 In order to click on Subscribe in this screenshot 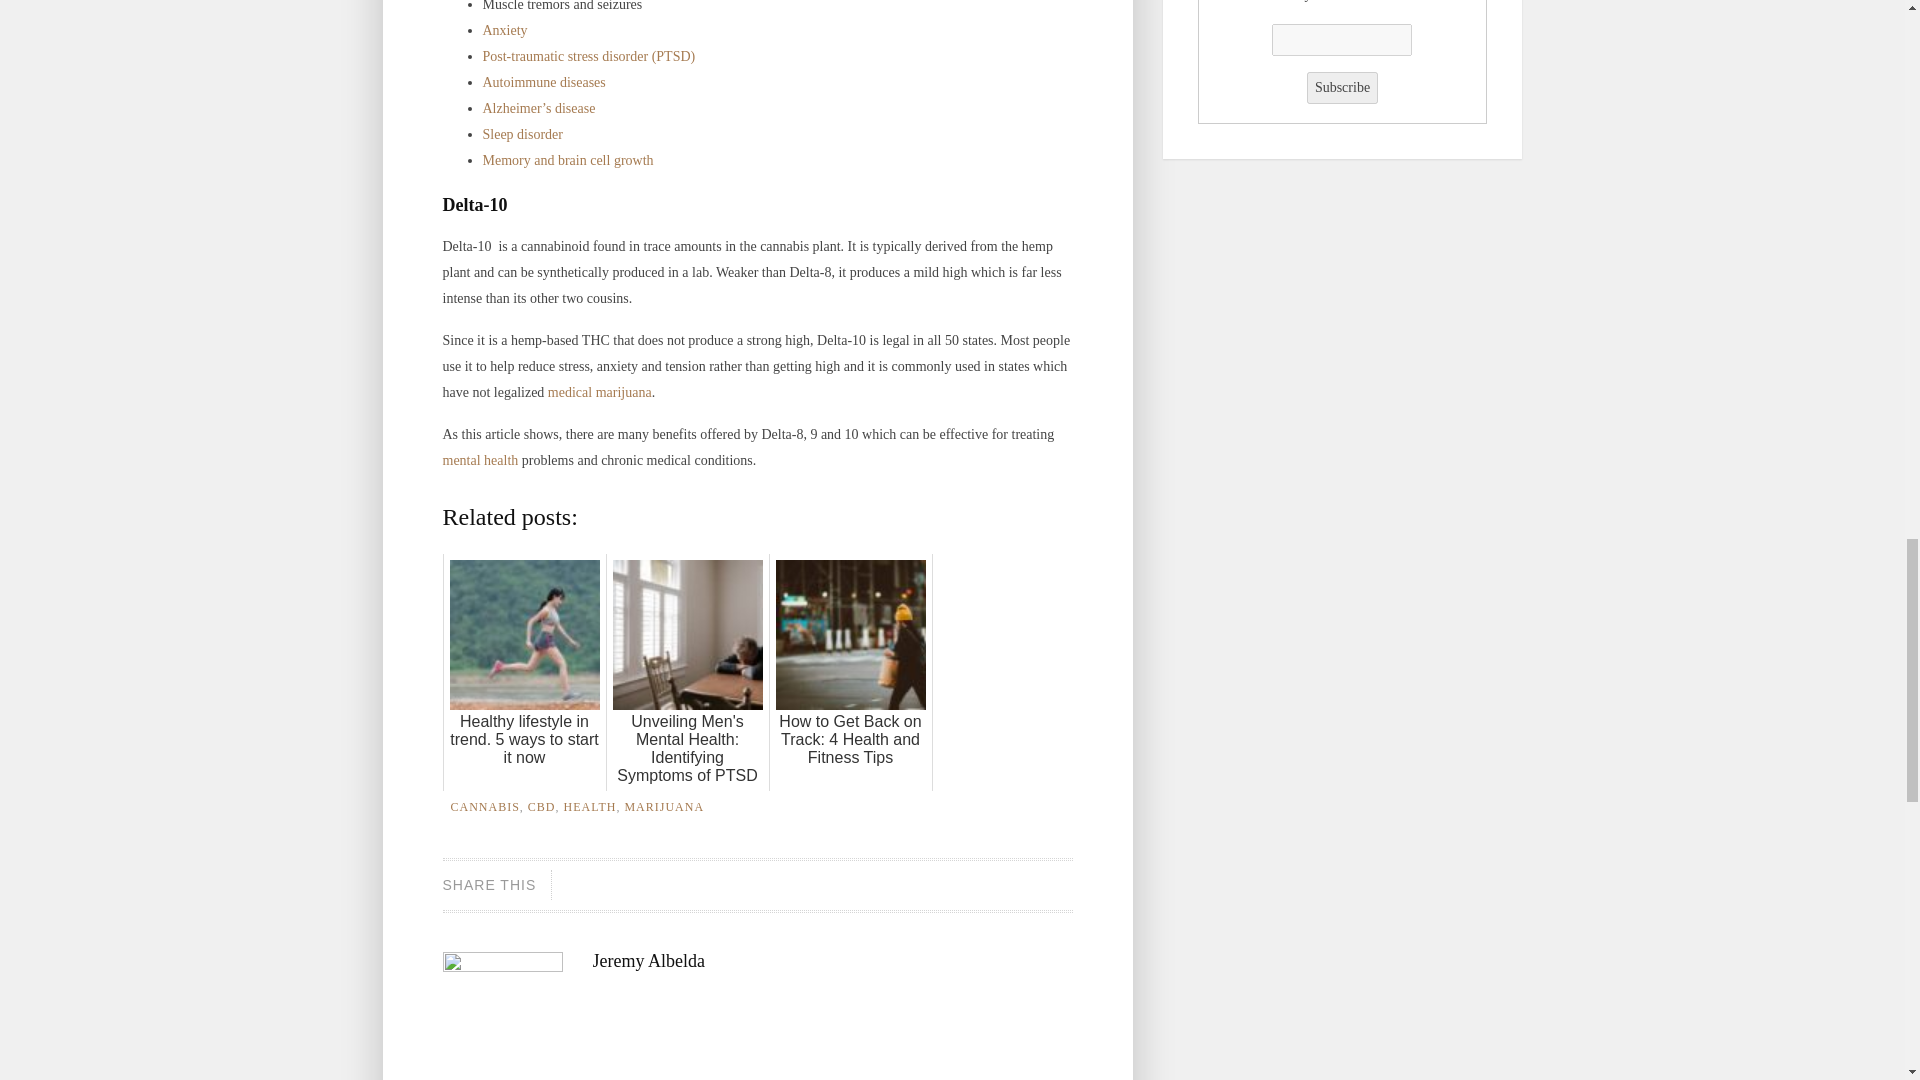, I will do `click(1342, 88)`.